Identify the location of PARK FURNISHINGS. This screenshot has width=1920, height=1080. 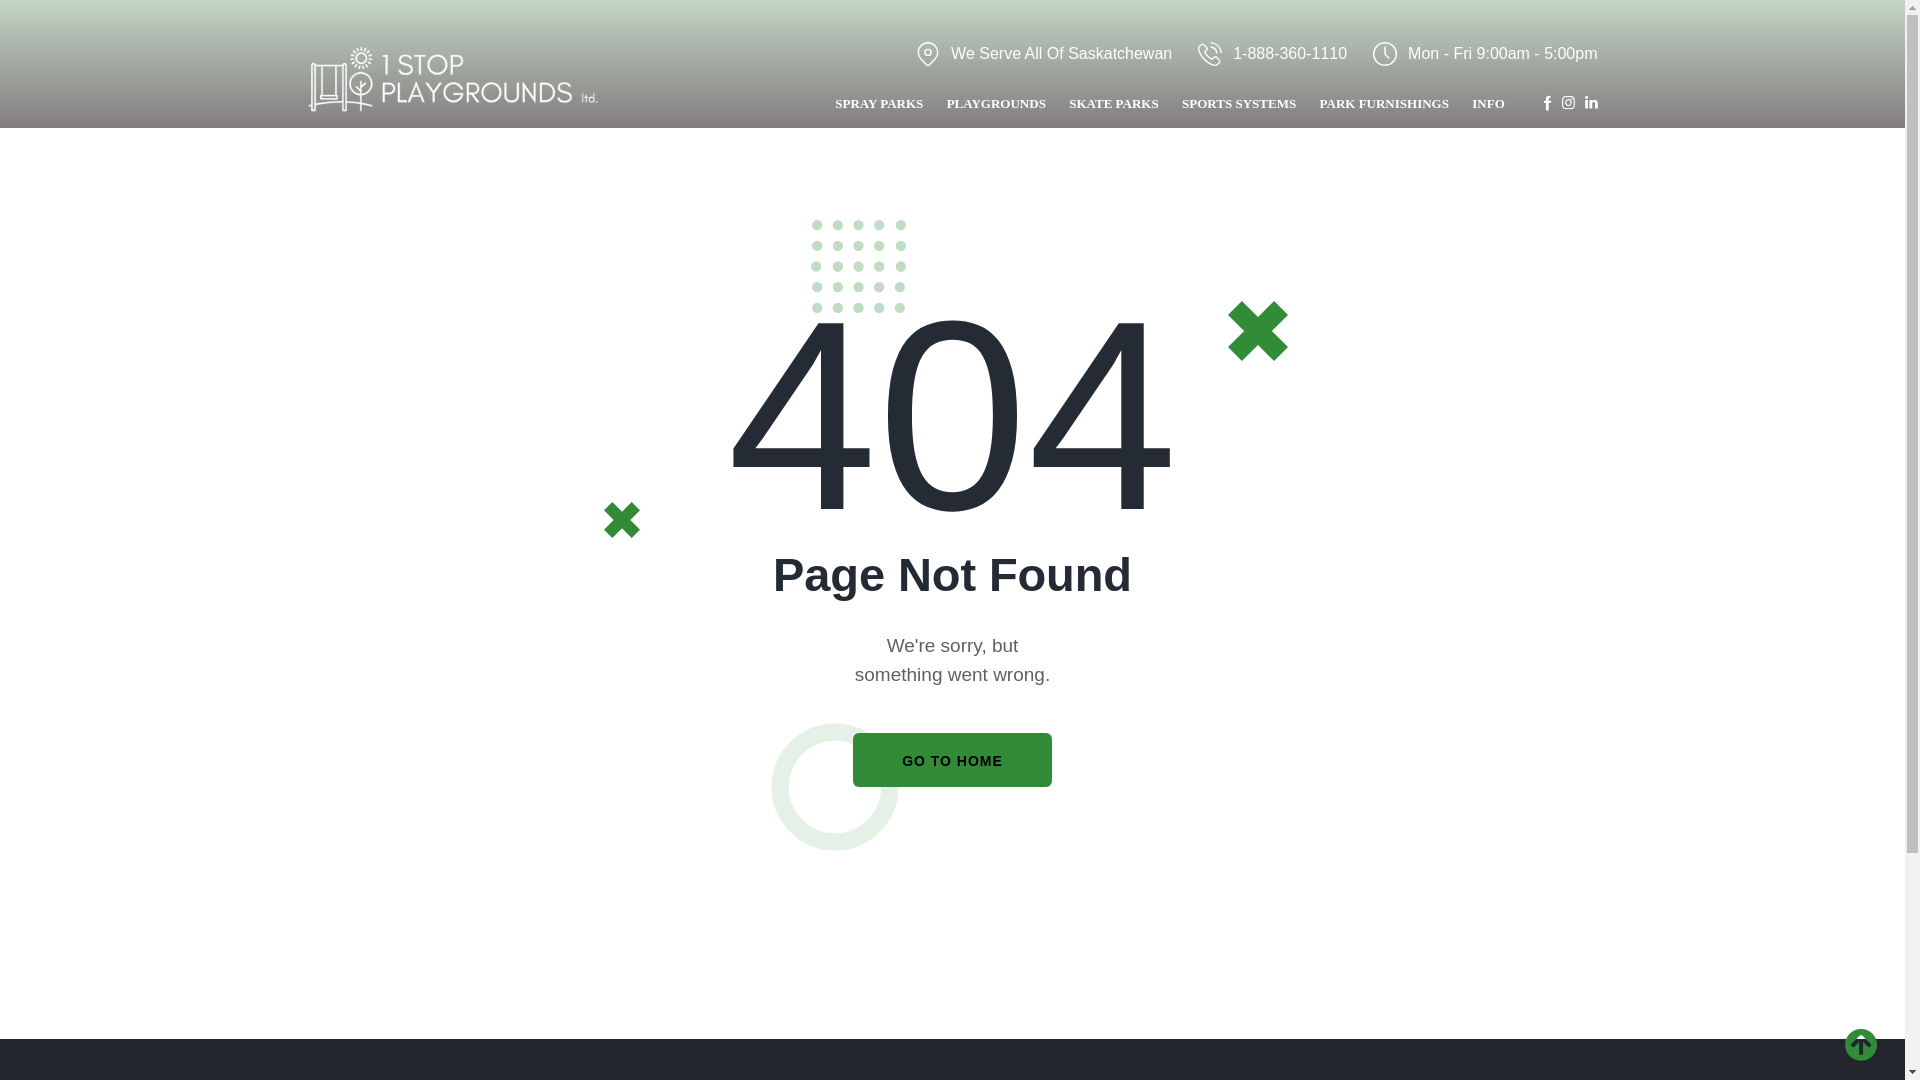
(1384, 106).